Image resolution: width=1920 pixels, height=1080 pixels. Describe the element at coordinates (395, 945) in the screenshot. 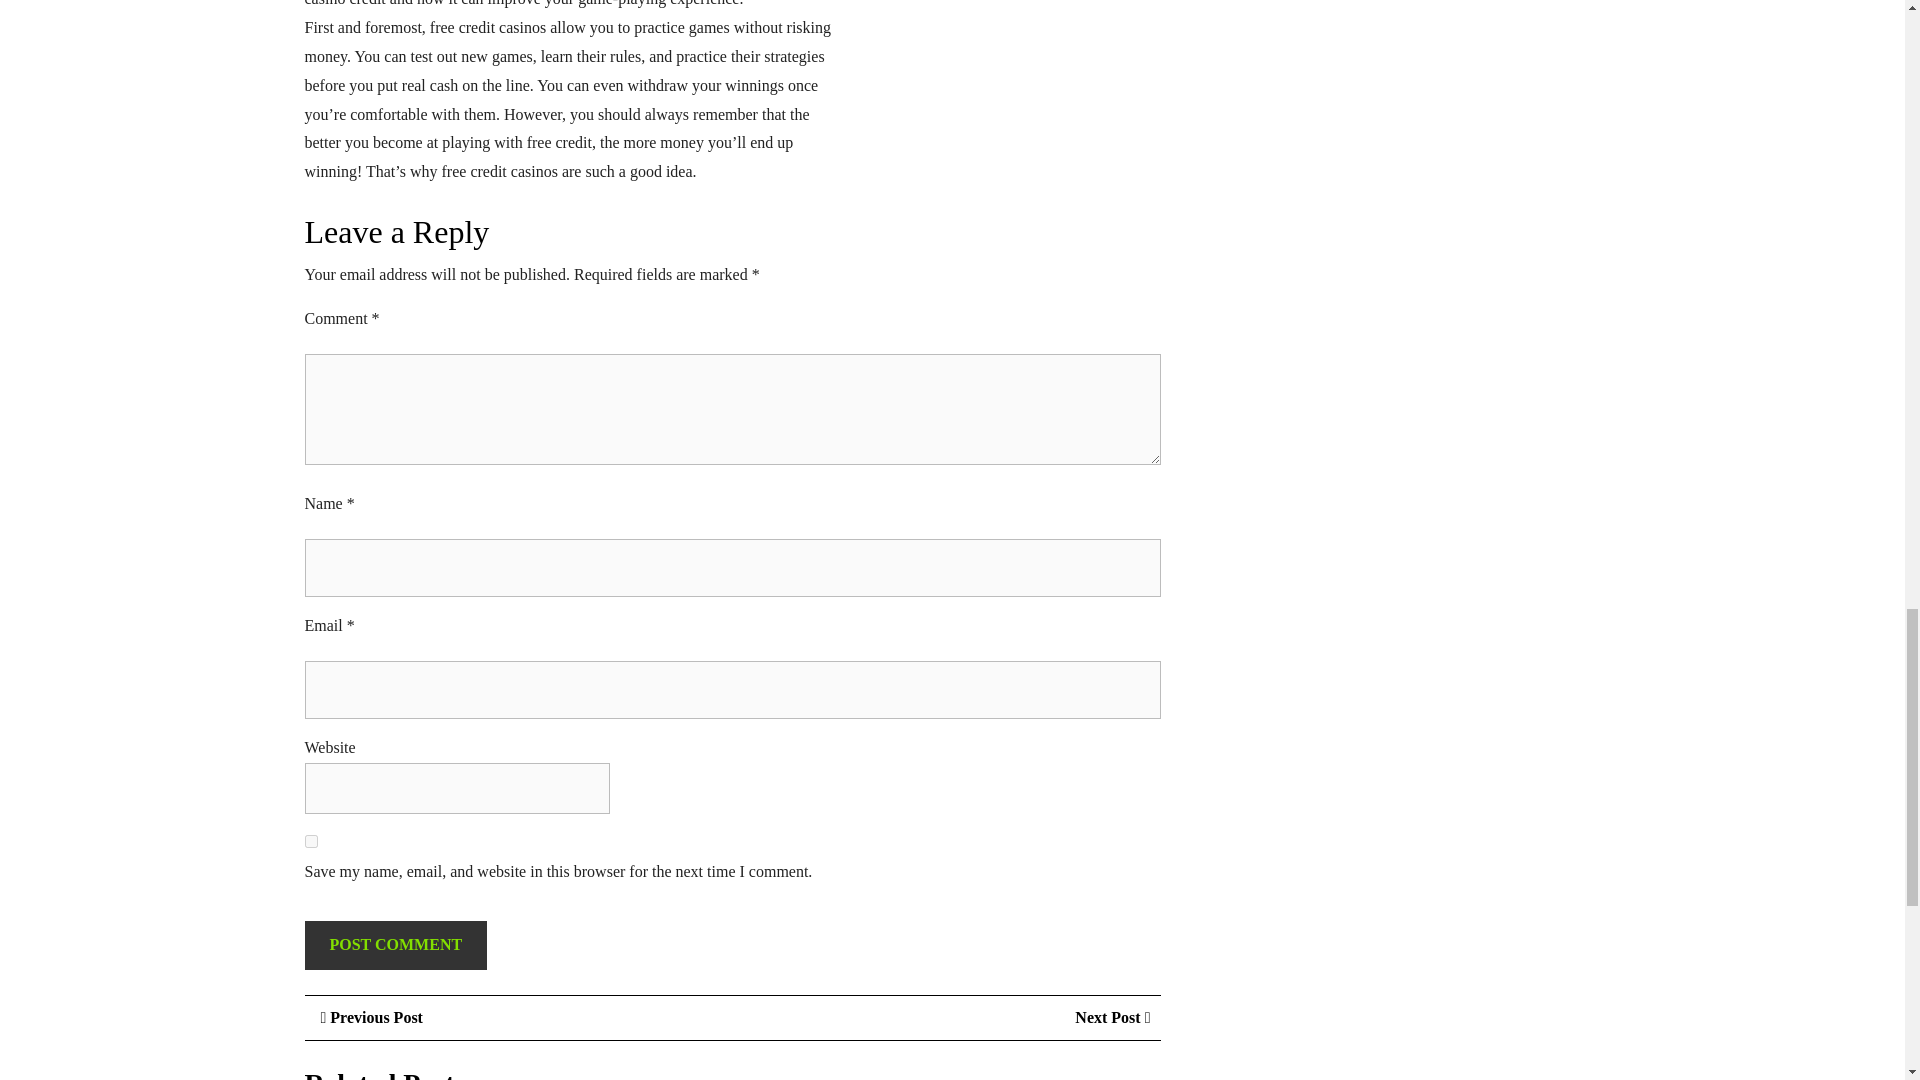

I see `Post Comment` at that location.